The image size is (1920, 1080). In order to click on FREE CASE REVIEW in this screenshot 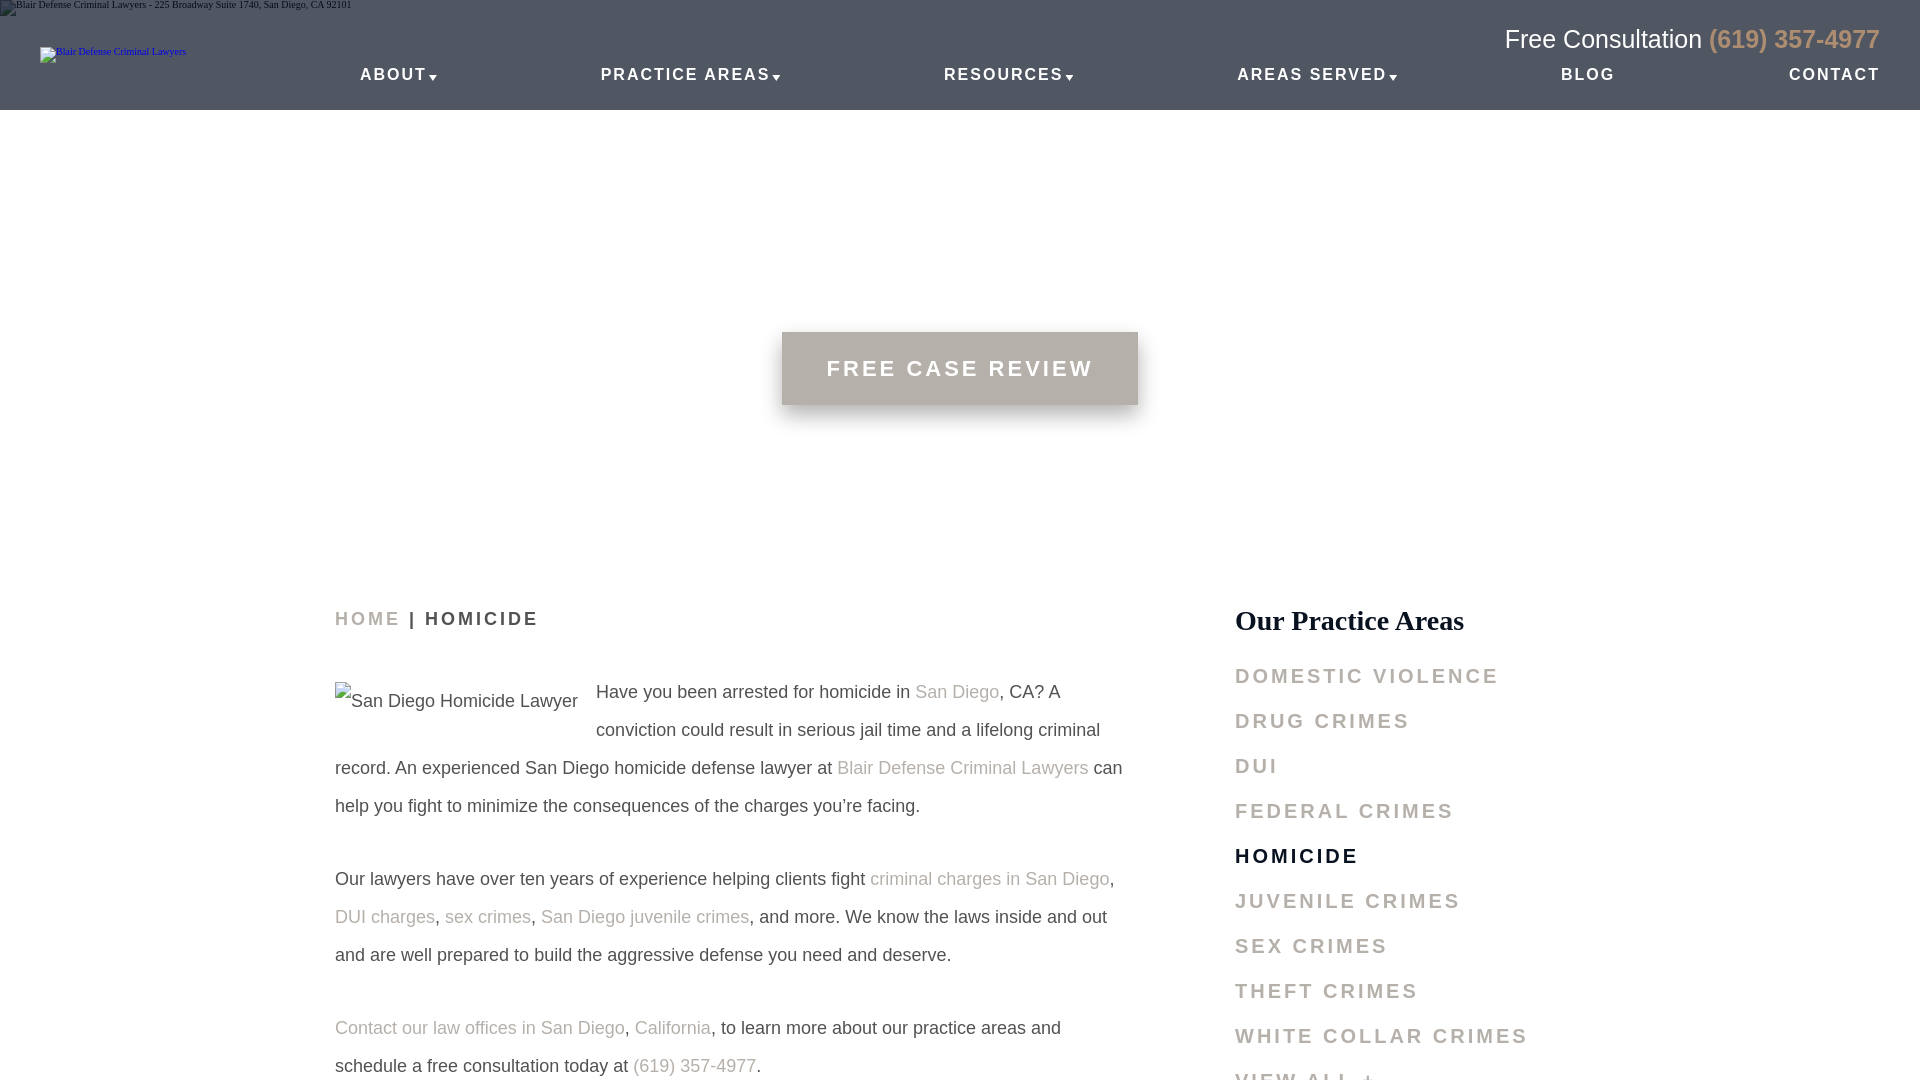, I will do `click(960, 368)`.